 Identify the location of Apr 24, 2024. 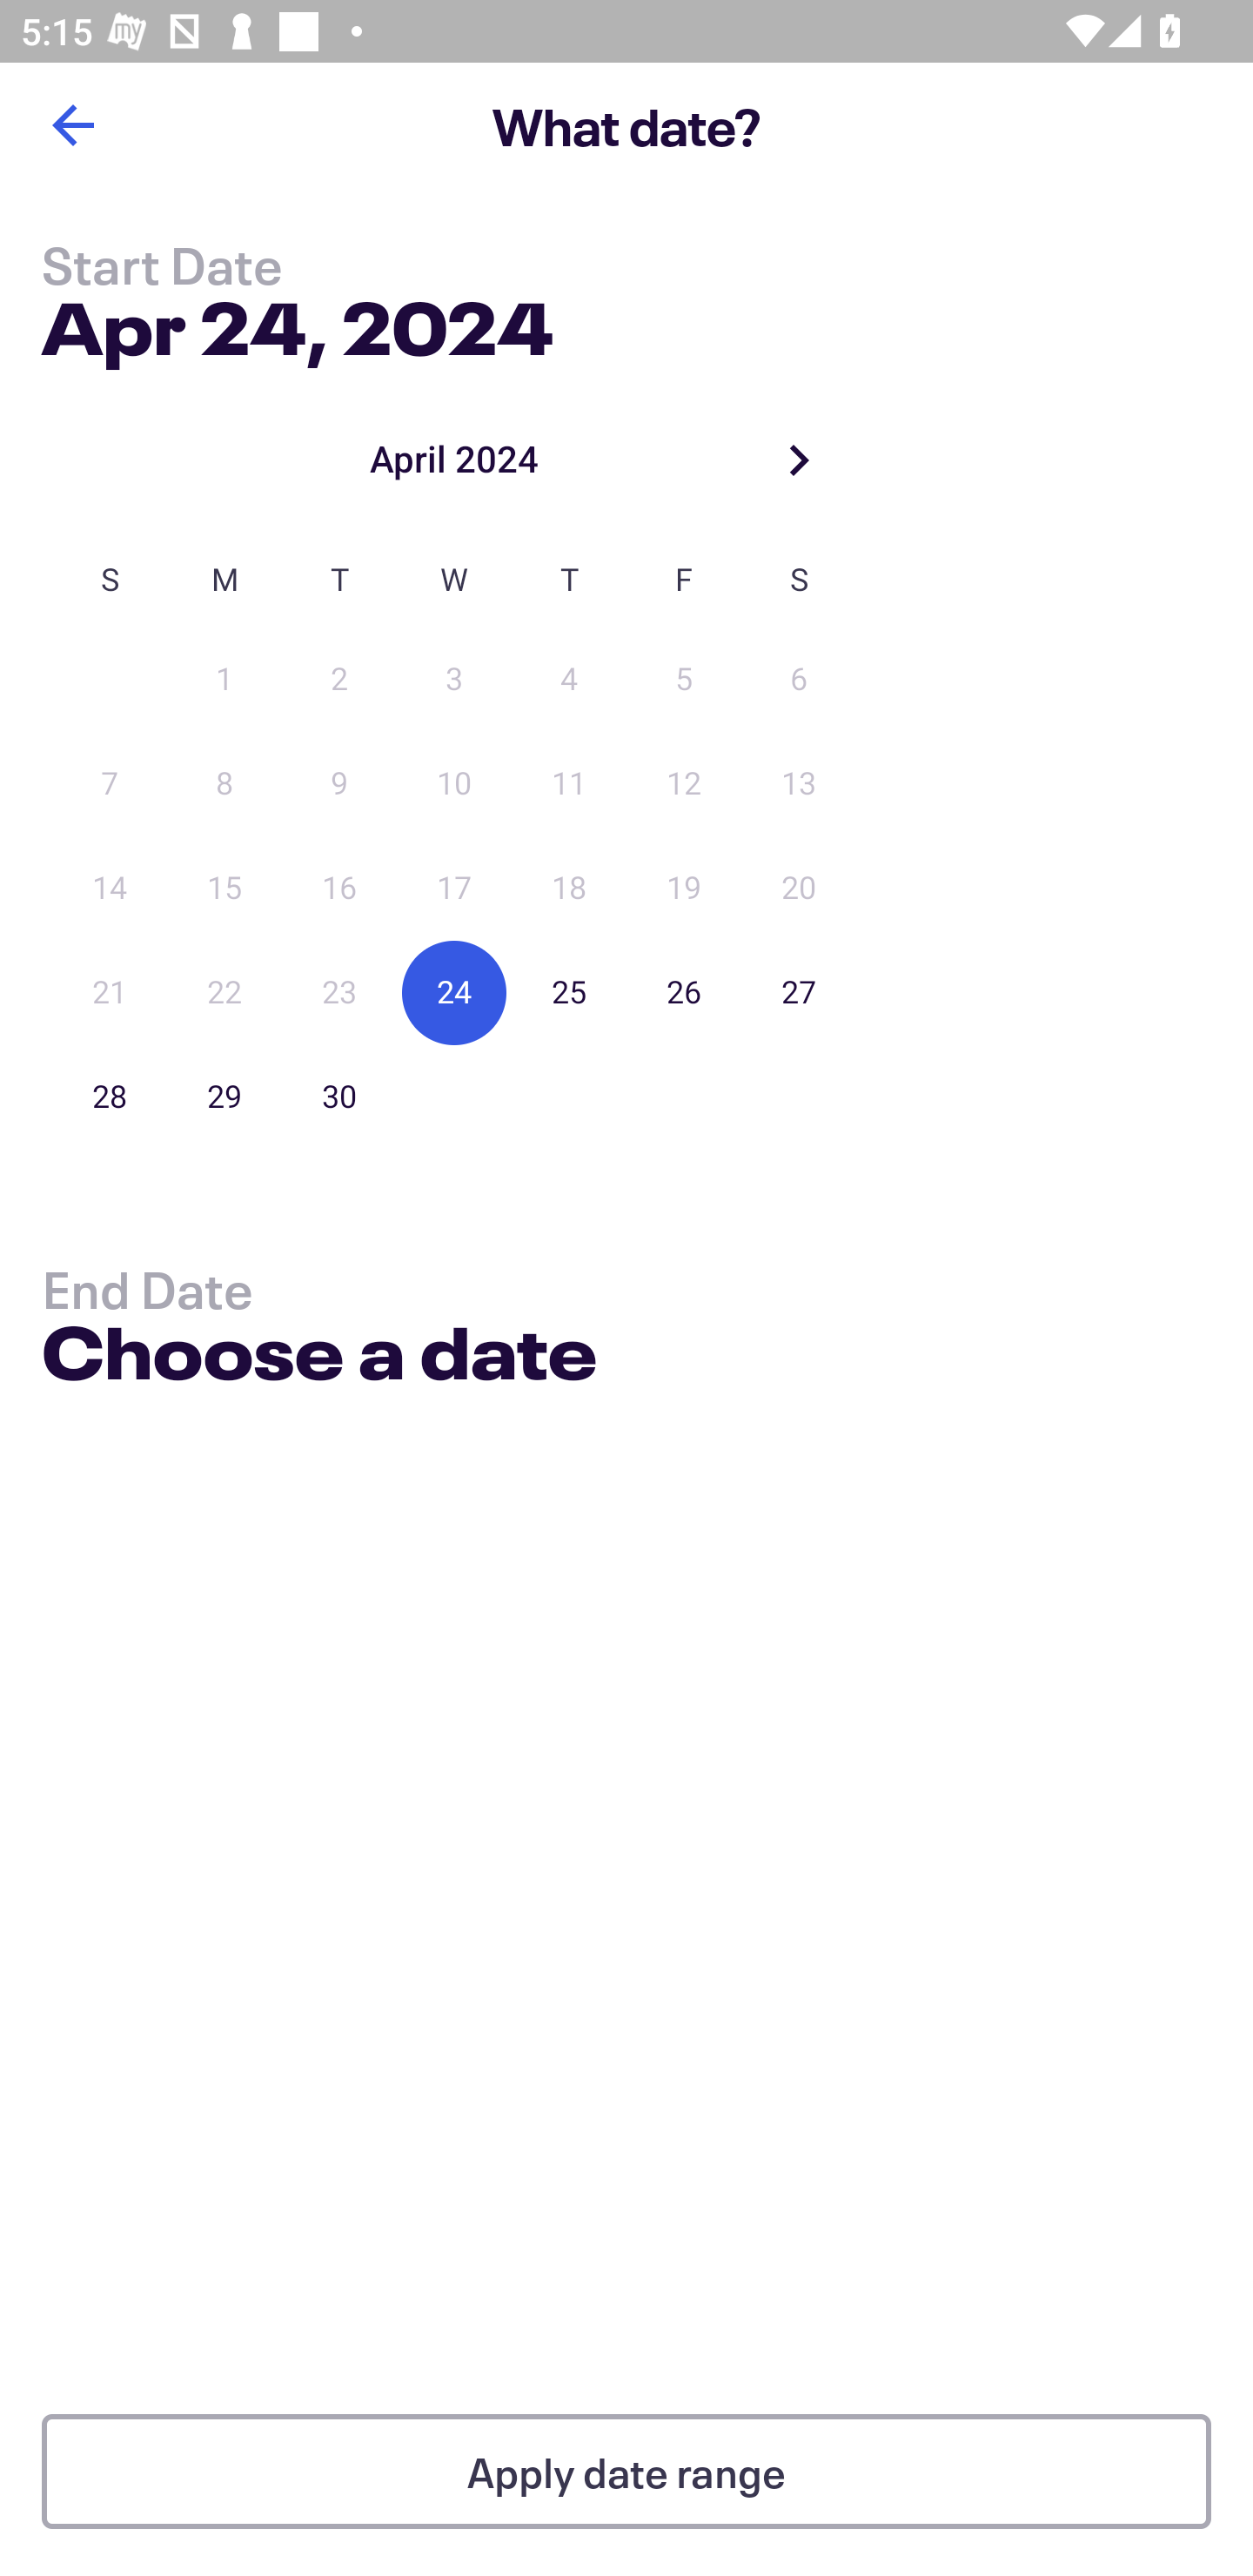
(298, 322).